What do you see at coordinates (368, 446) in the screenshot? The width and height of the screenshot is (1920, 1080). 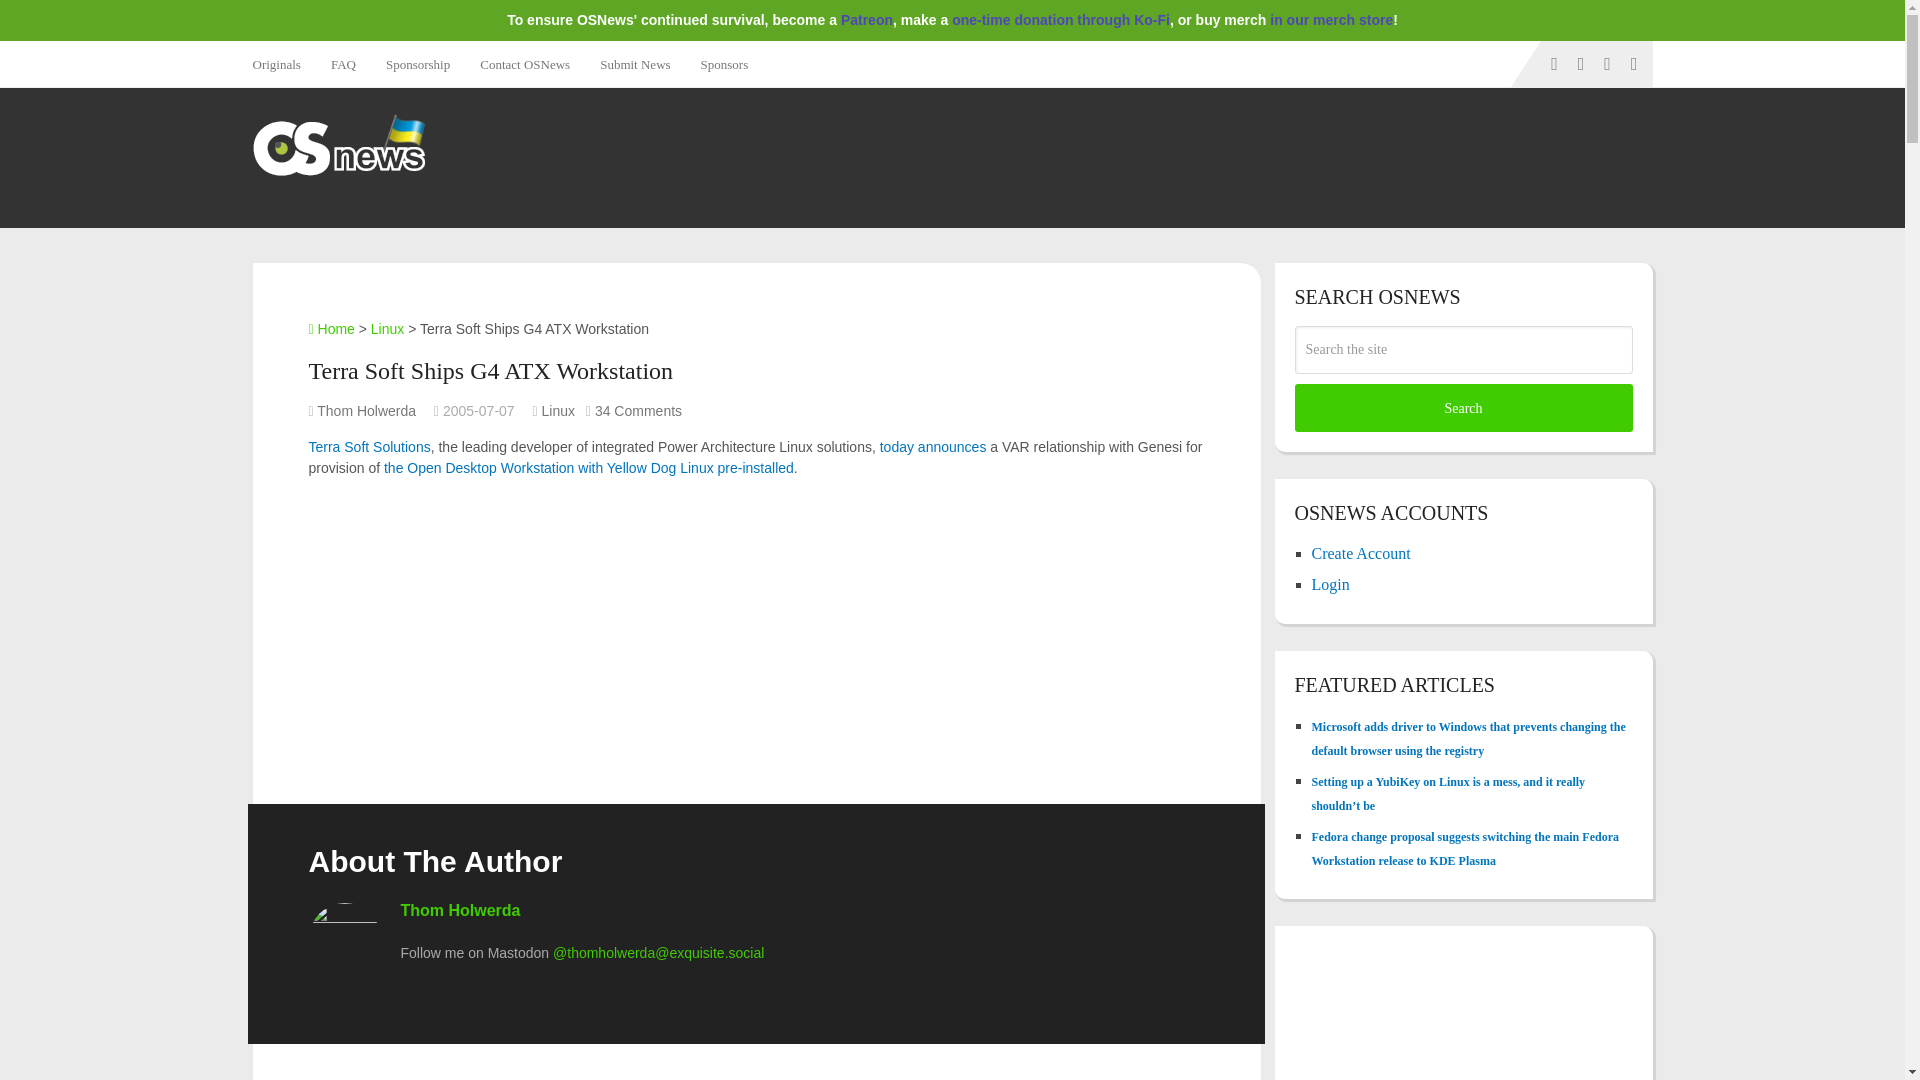 I see `Terra Soft Solutions` at bounding box center [368, 446].